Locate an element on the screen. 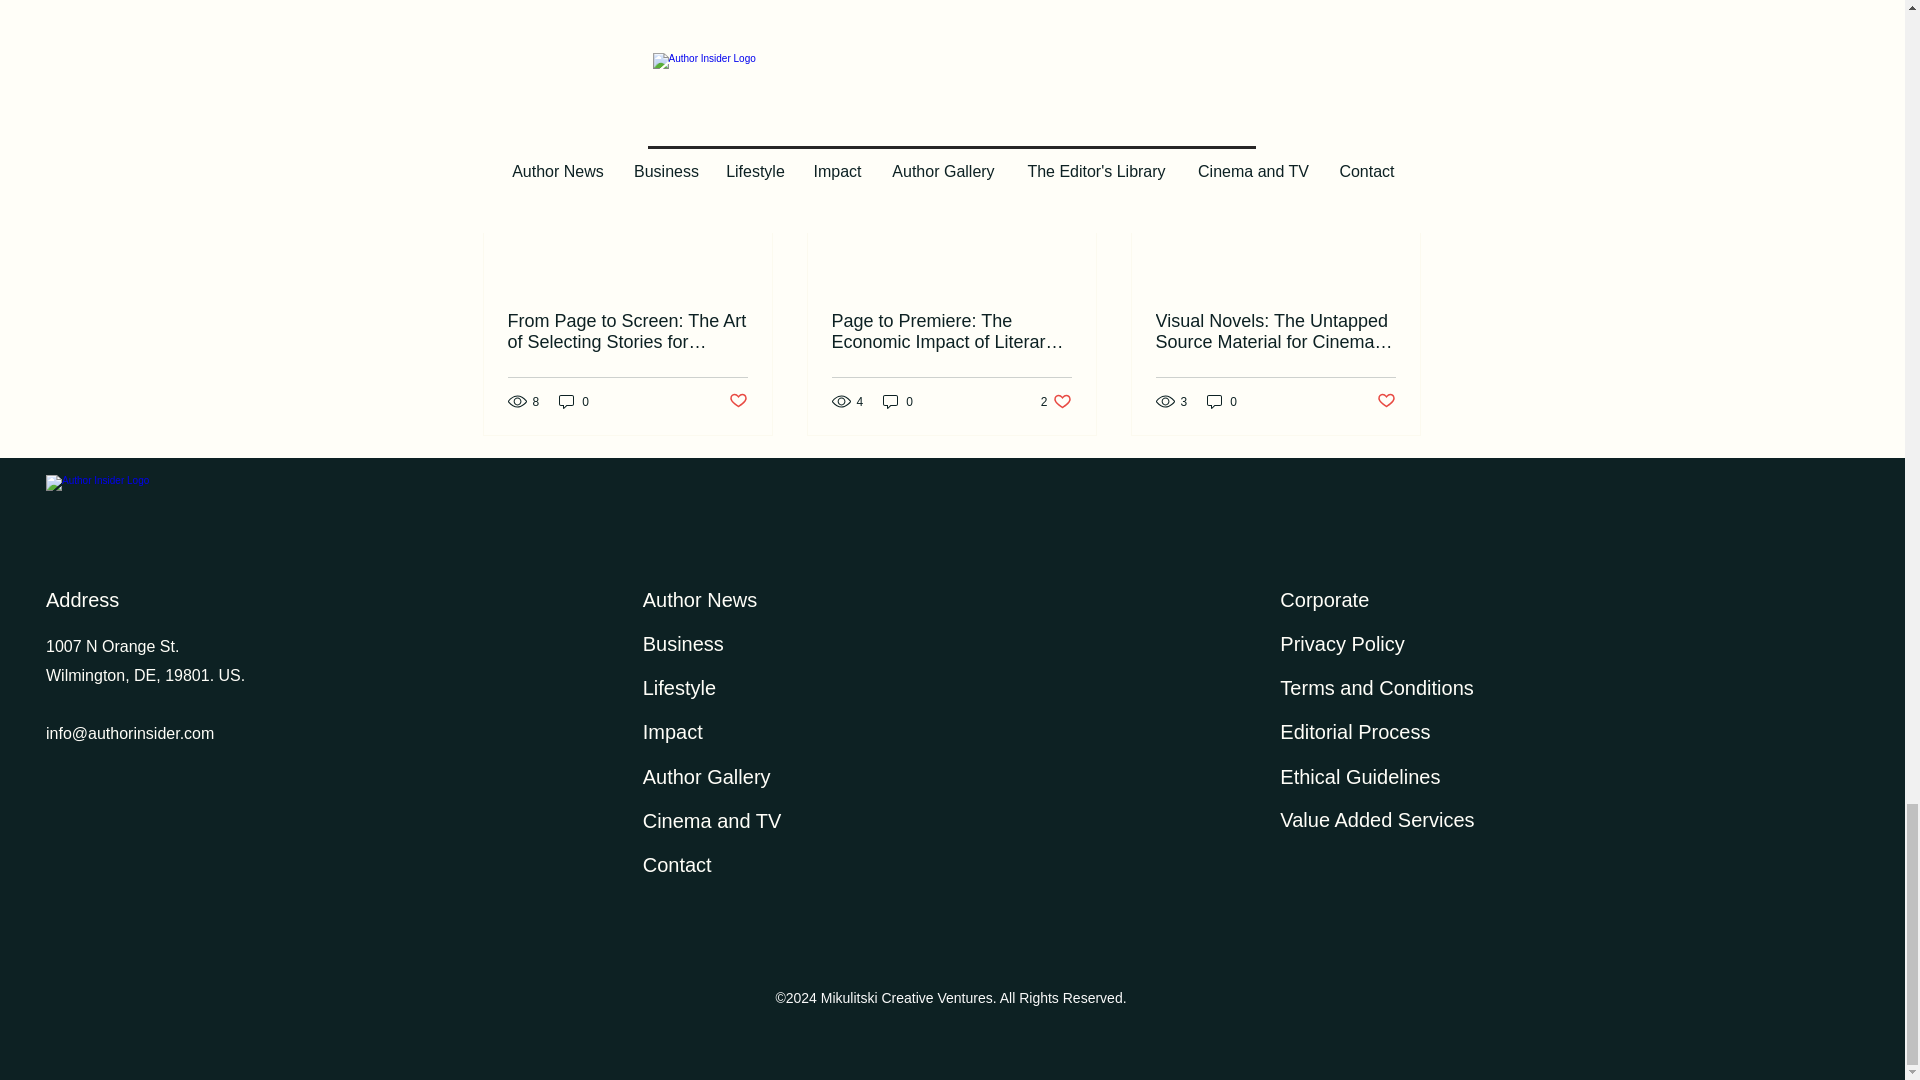 Image resolution: width=1920 pixels, height=1080 pixels. 0 is located at coordinates (1222, 402).